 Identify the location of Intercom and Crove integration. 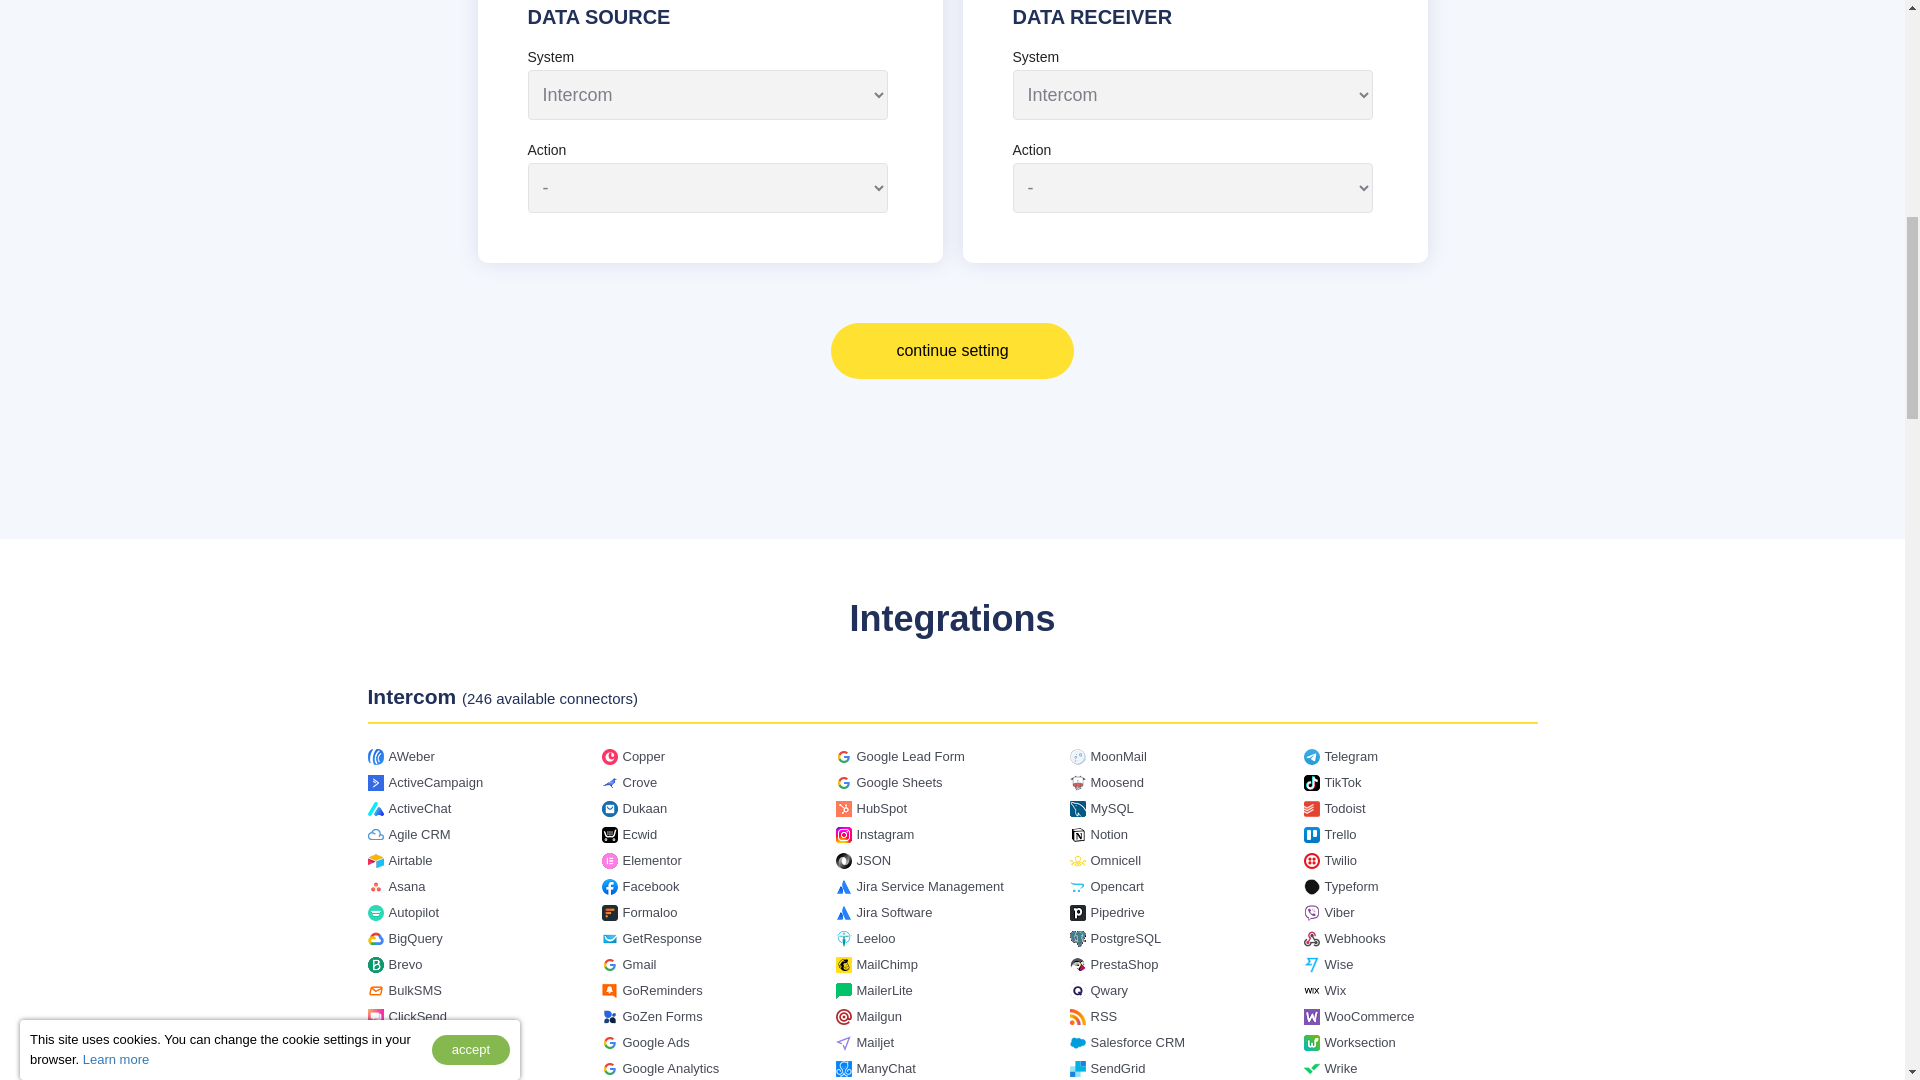
(639, 782).